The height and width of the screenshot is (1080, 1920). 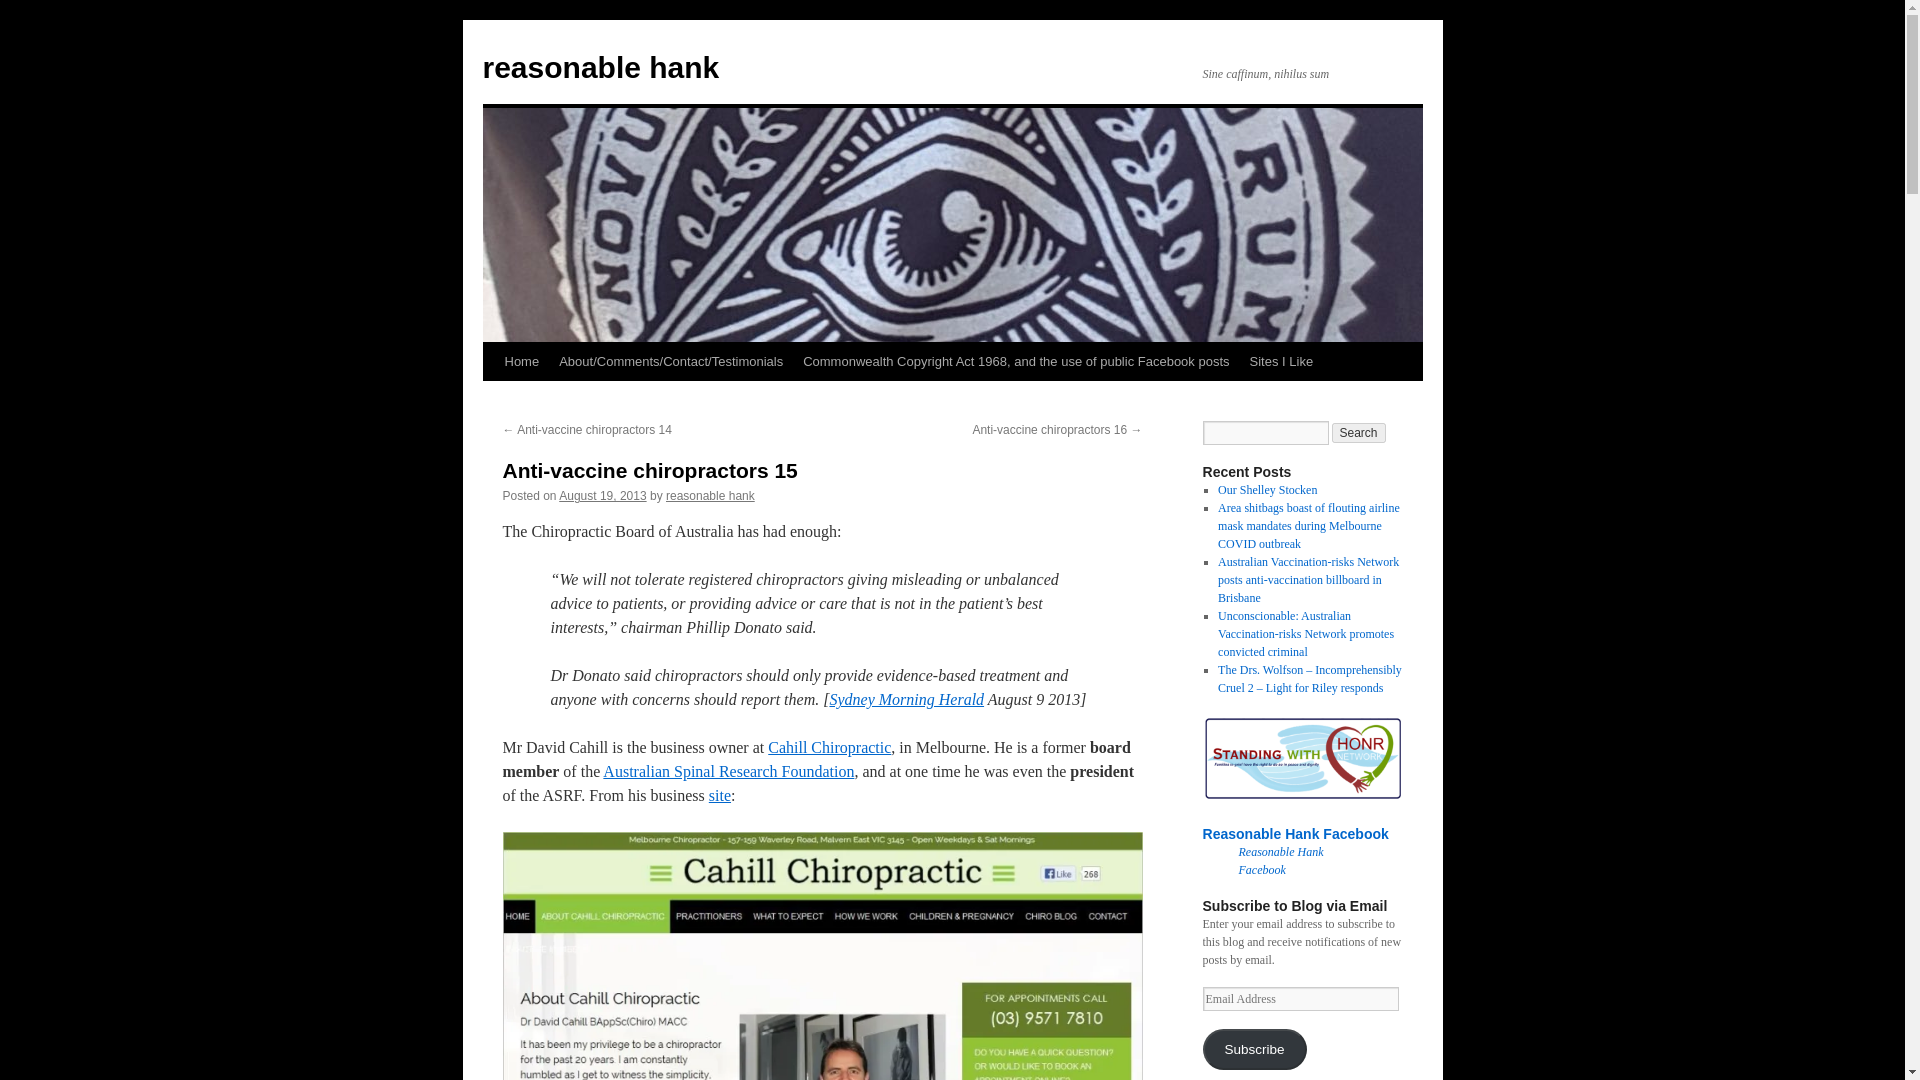 I want to click on Search, so click(x=1359, y=432).